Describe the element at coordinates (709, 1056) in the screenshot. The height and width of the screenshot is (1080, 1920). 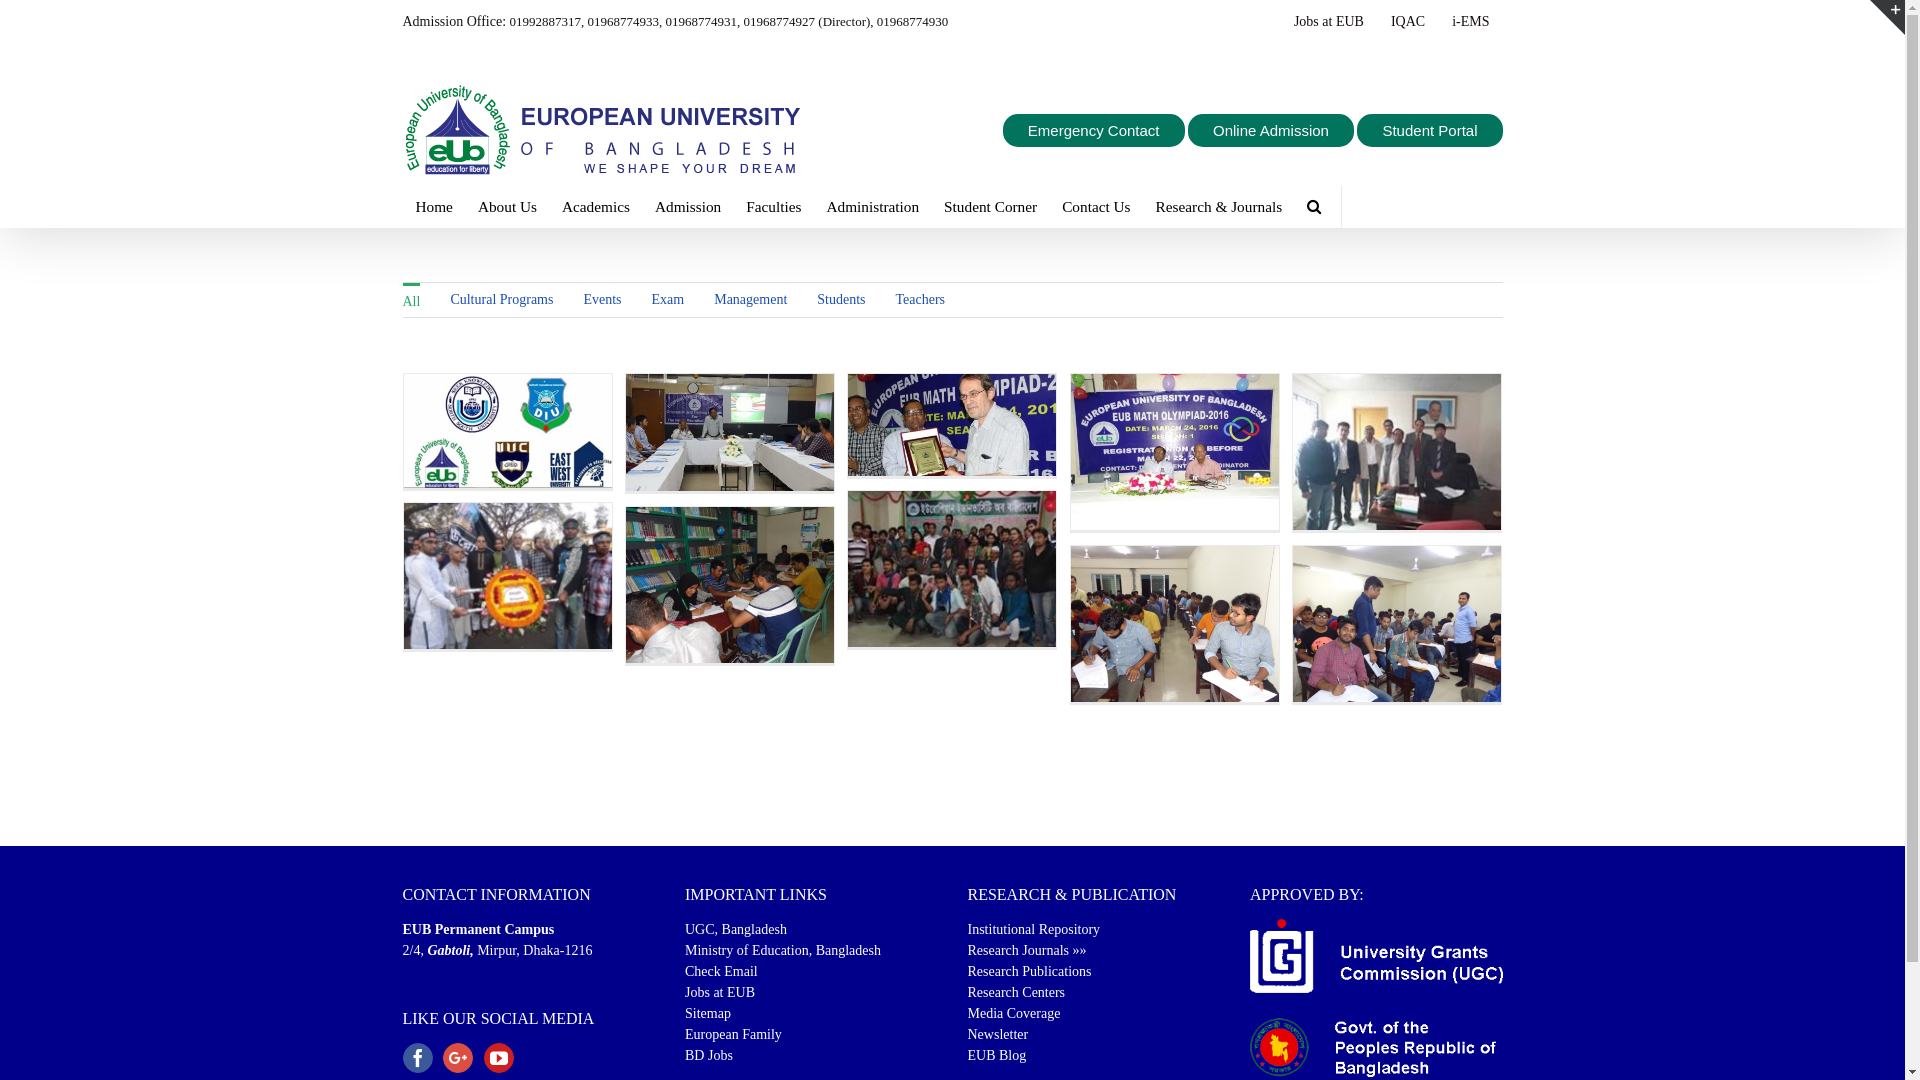
I see `BD Jobs` at that location.